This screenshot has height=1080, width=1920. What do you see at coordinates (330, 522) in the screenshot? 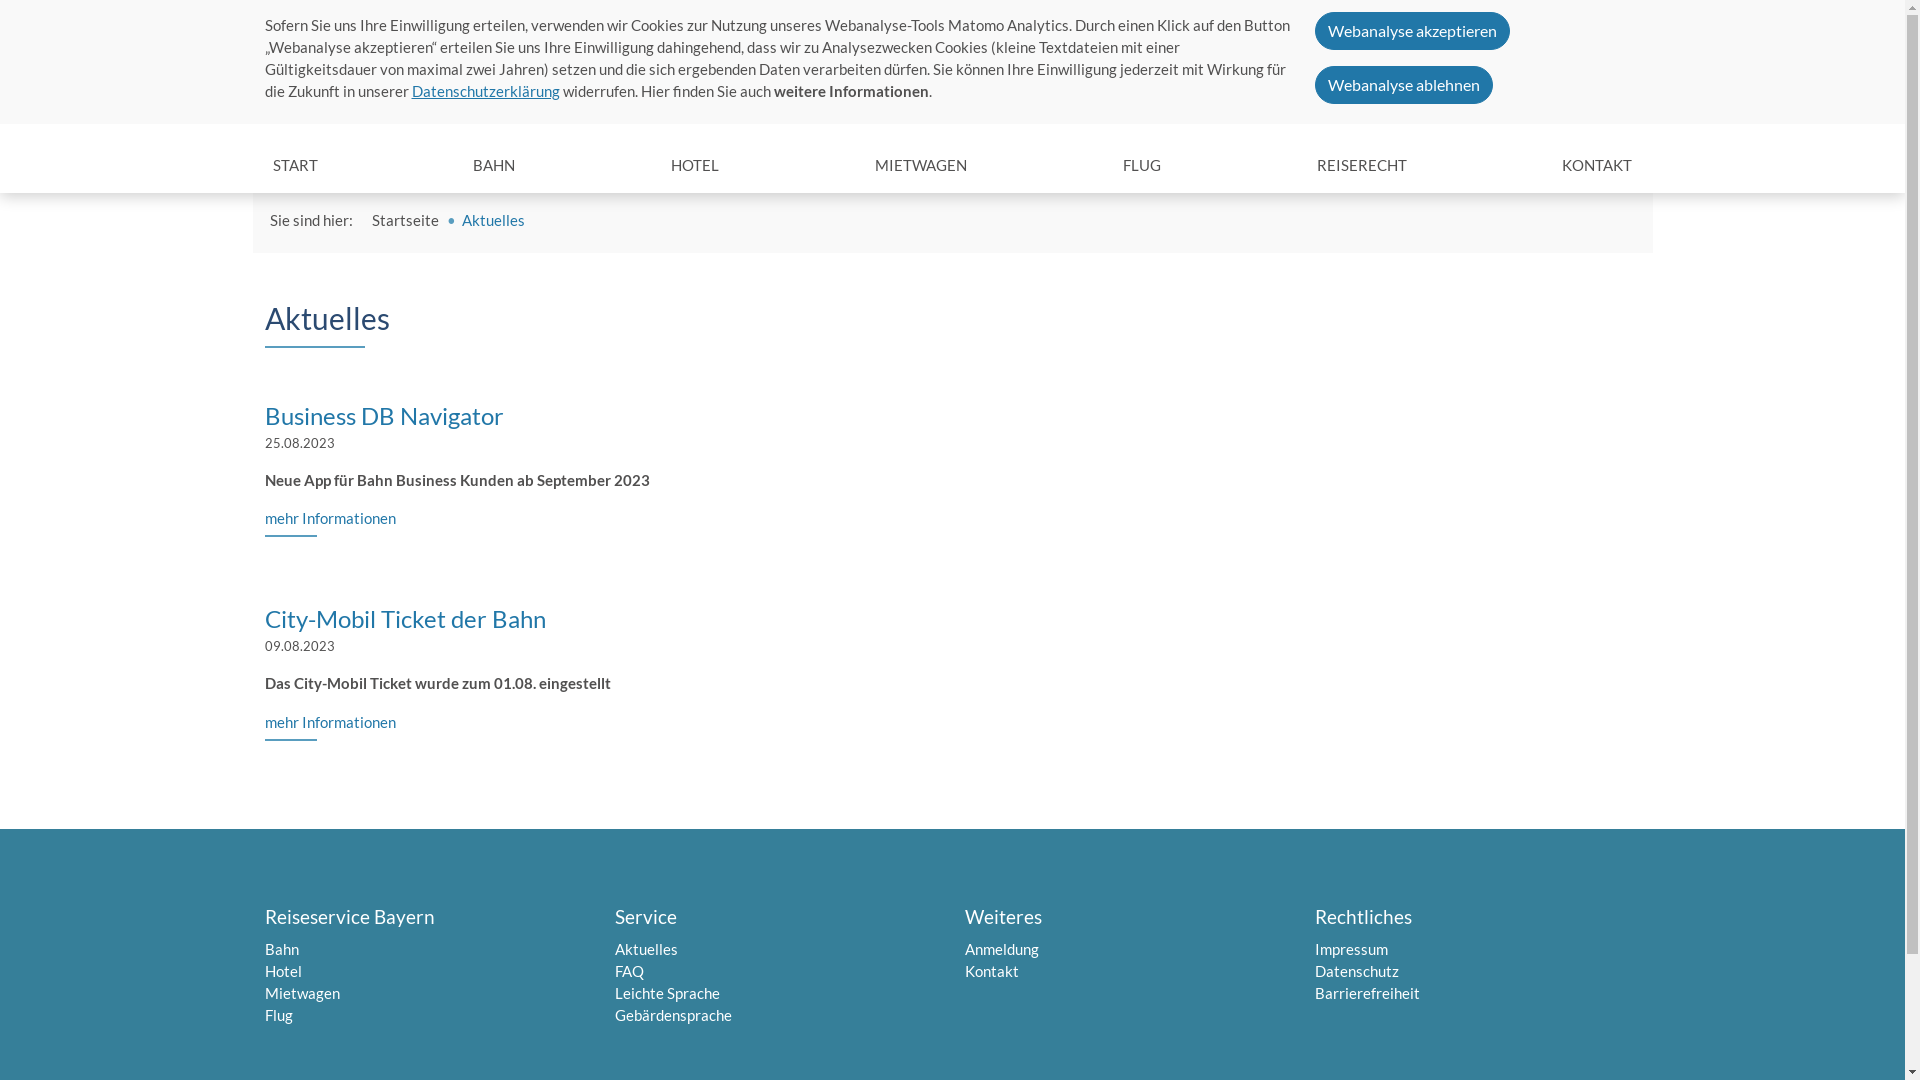
I see `mehr Informationen
Business DB Navigator )` at bounding box center [330, 522].